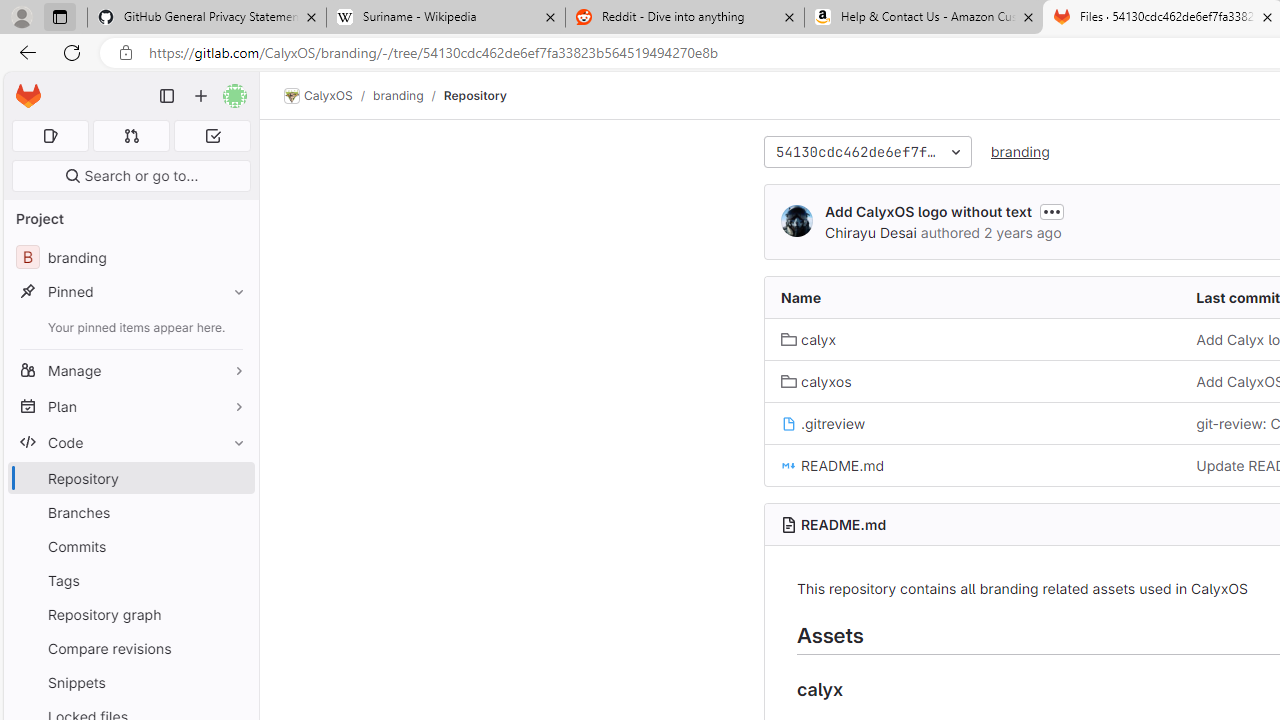 Image resolution: width=1280 pixels, height=720 pixels. Describe the element at coordinates (23, 87) in the screenshot. I see `Skip to main content` at that location.